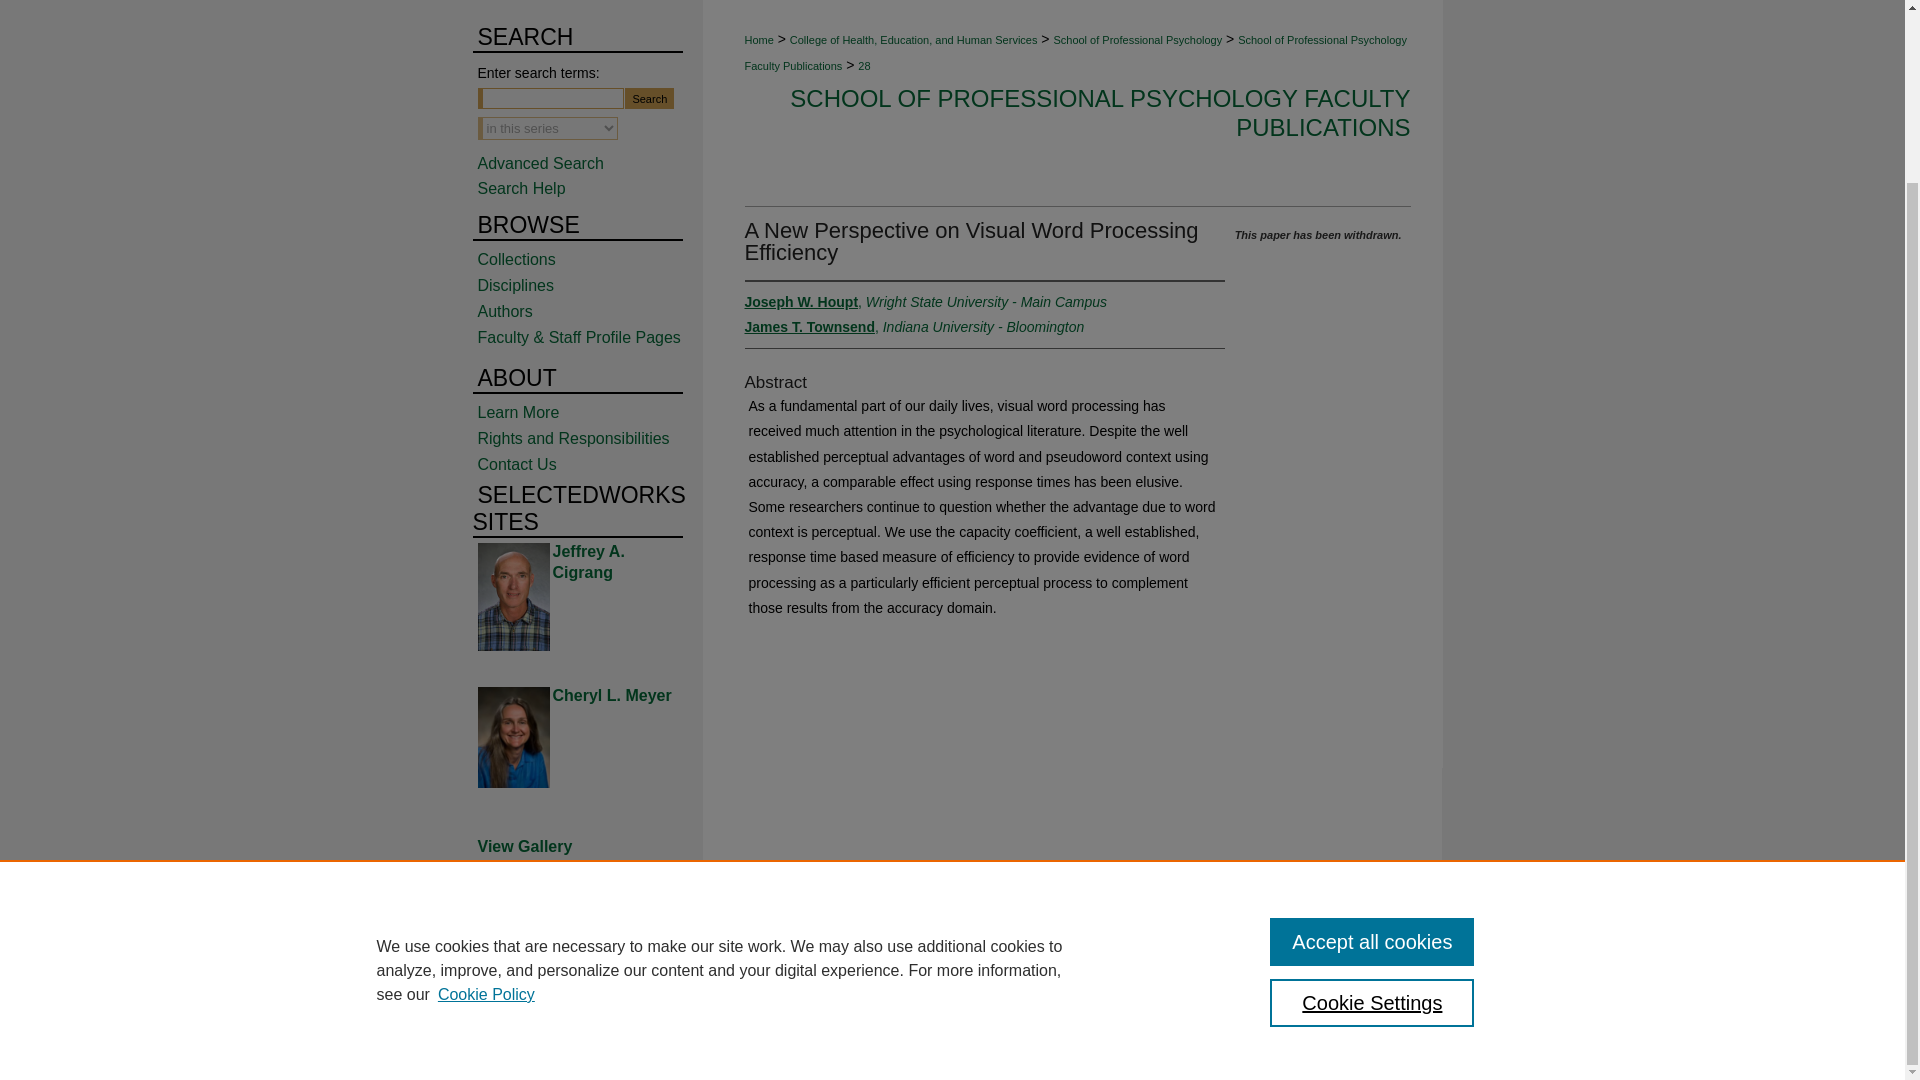  What do you see at coordinates (611, 695) in the screenshot?
I see `Cheryl L. Meyer` at bounding box center [611, 695].